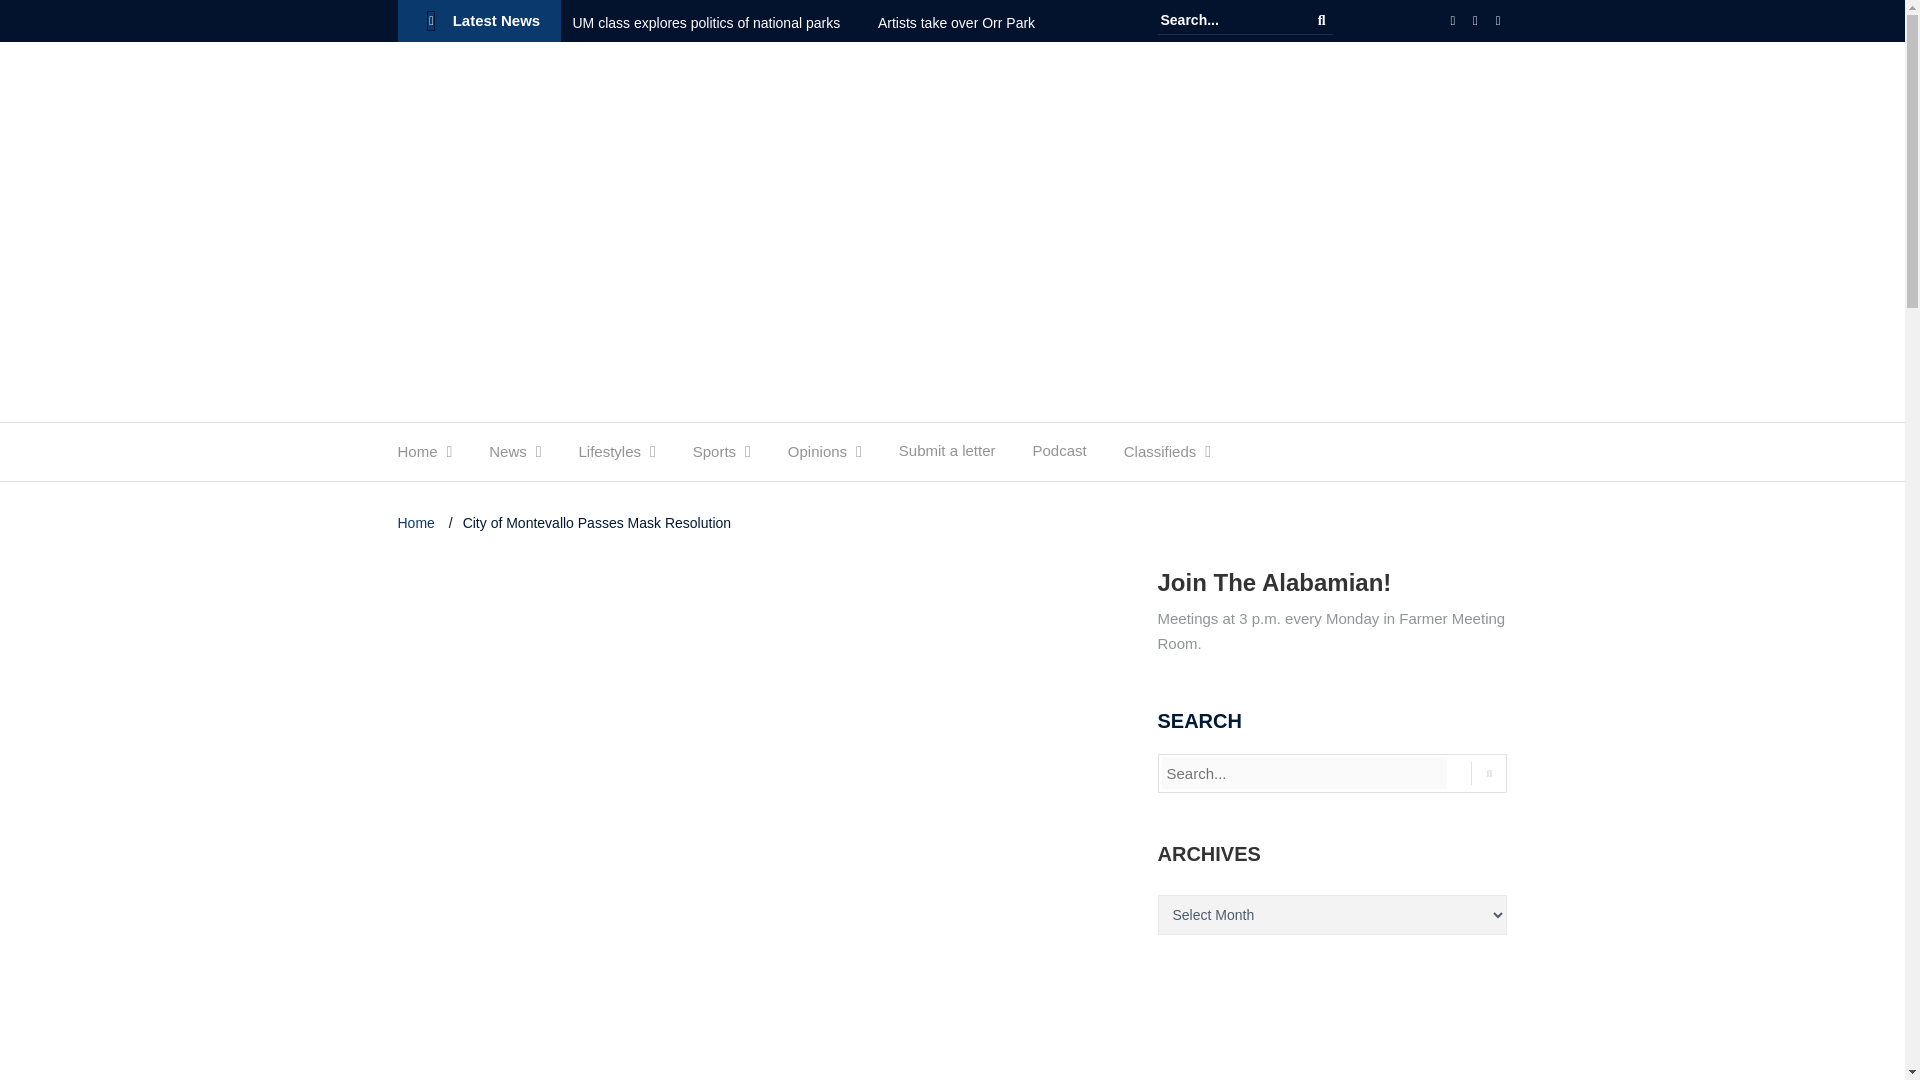 This screenshot has width=1920, height=1080. I want to click on Classifieds, so click(1160, 456).